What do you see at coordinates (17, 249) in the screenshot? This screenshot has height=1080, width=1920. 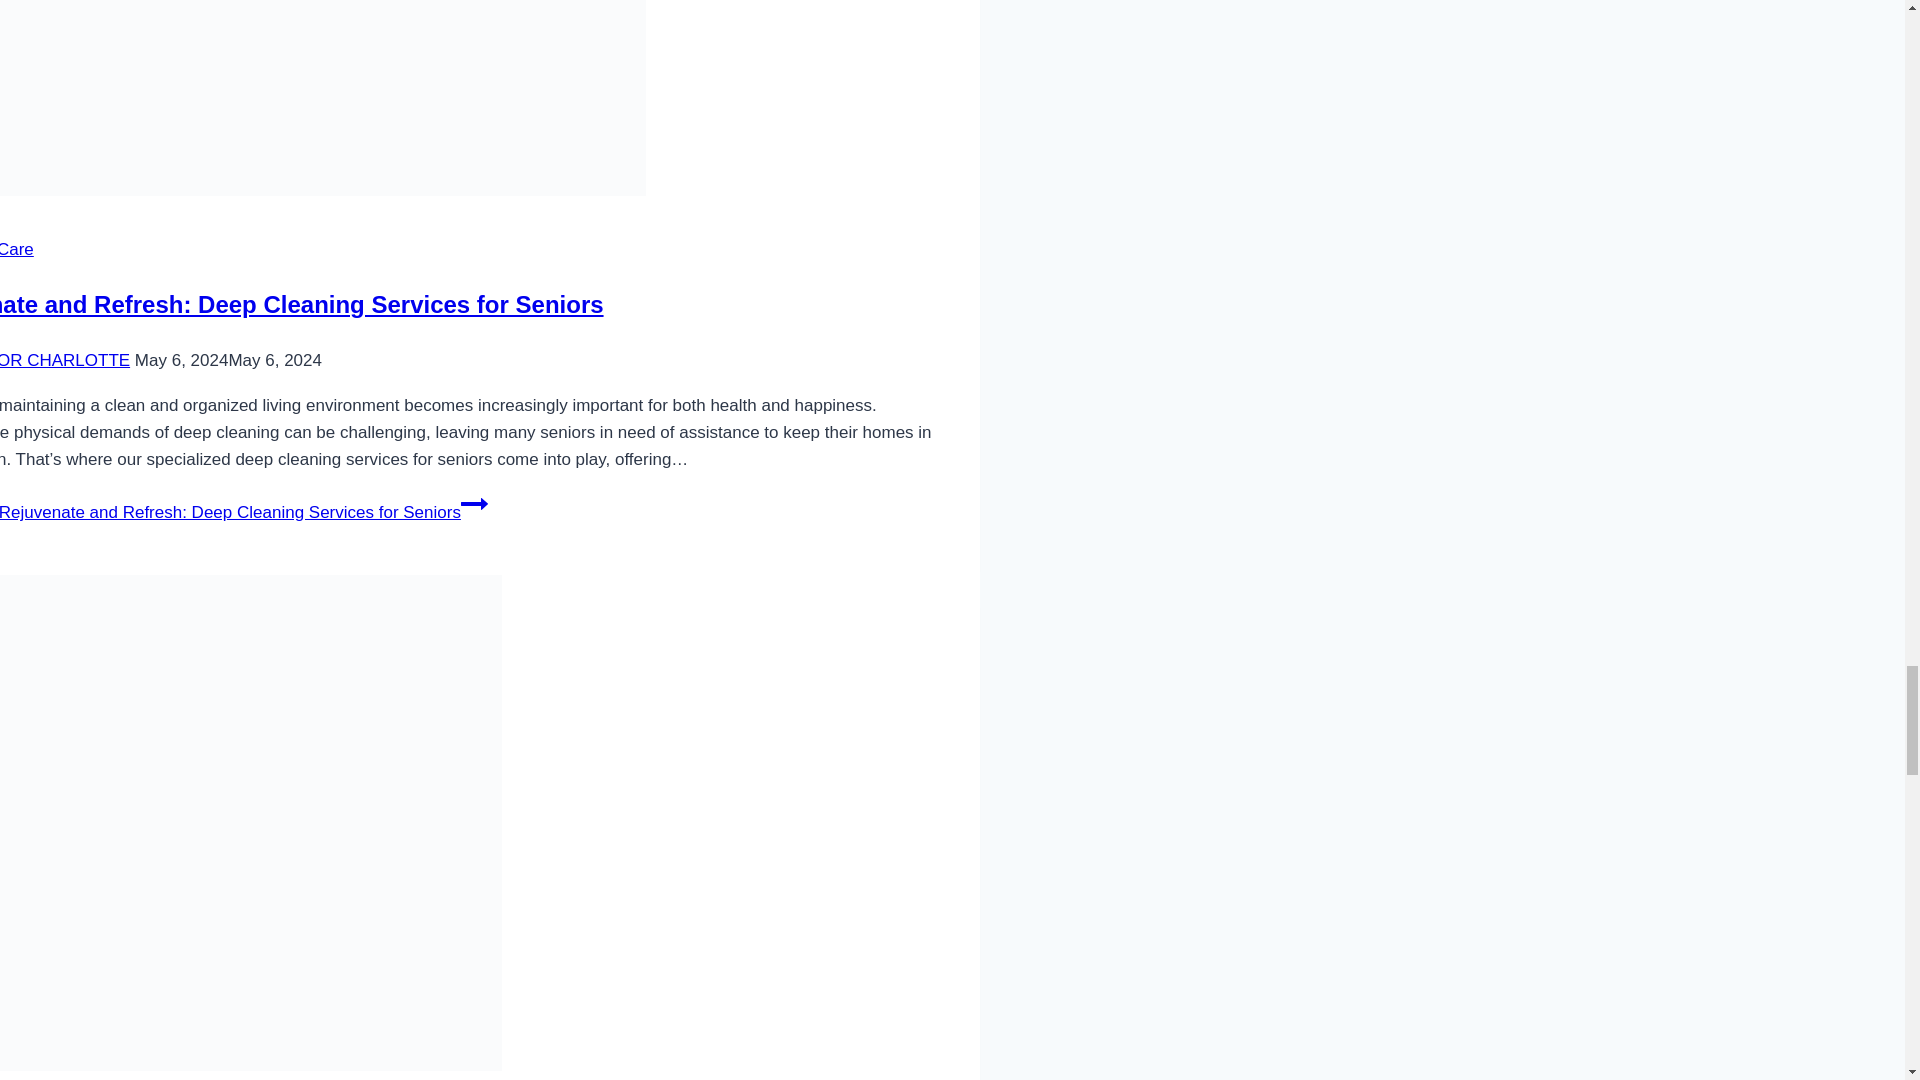 I see `Safety And Care` at bounding box center [17, 249].